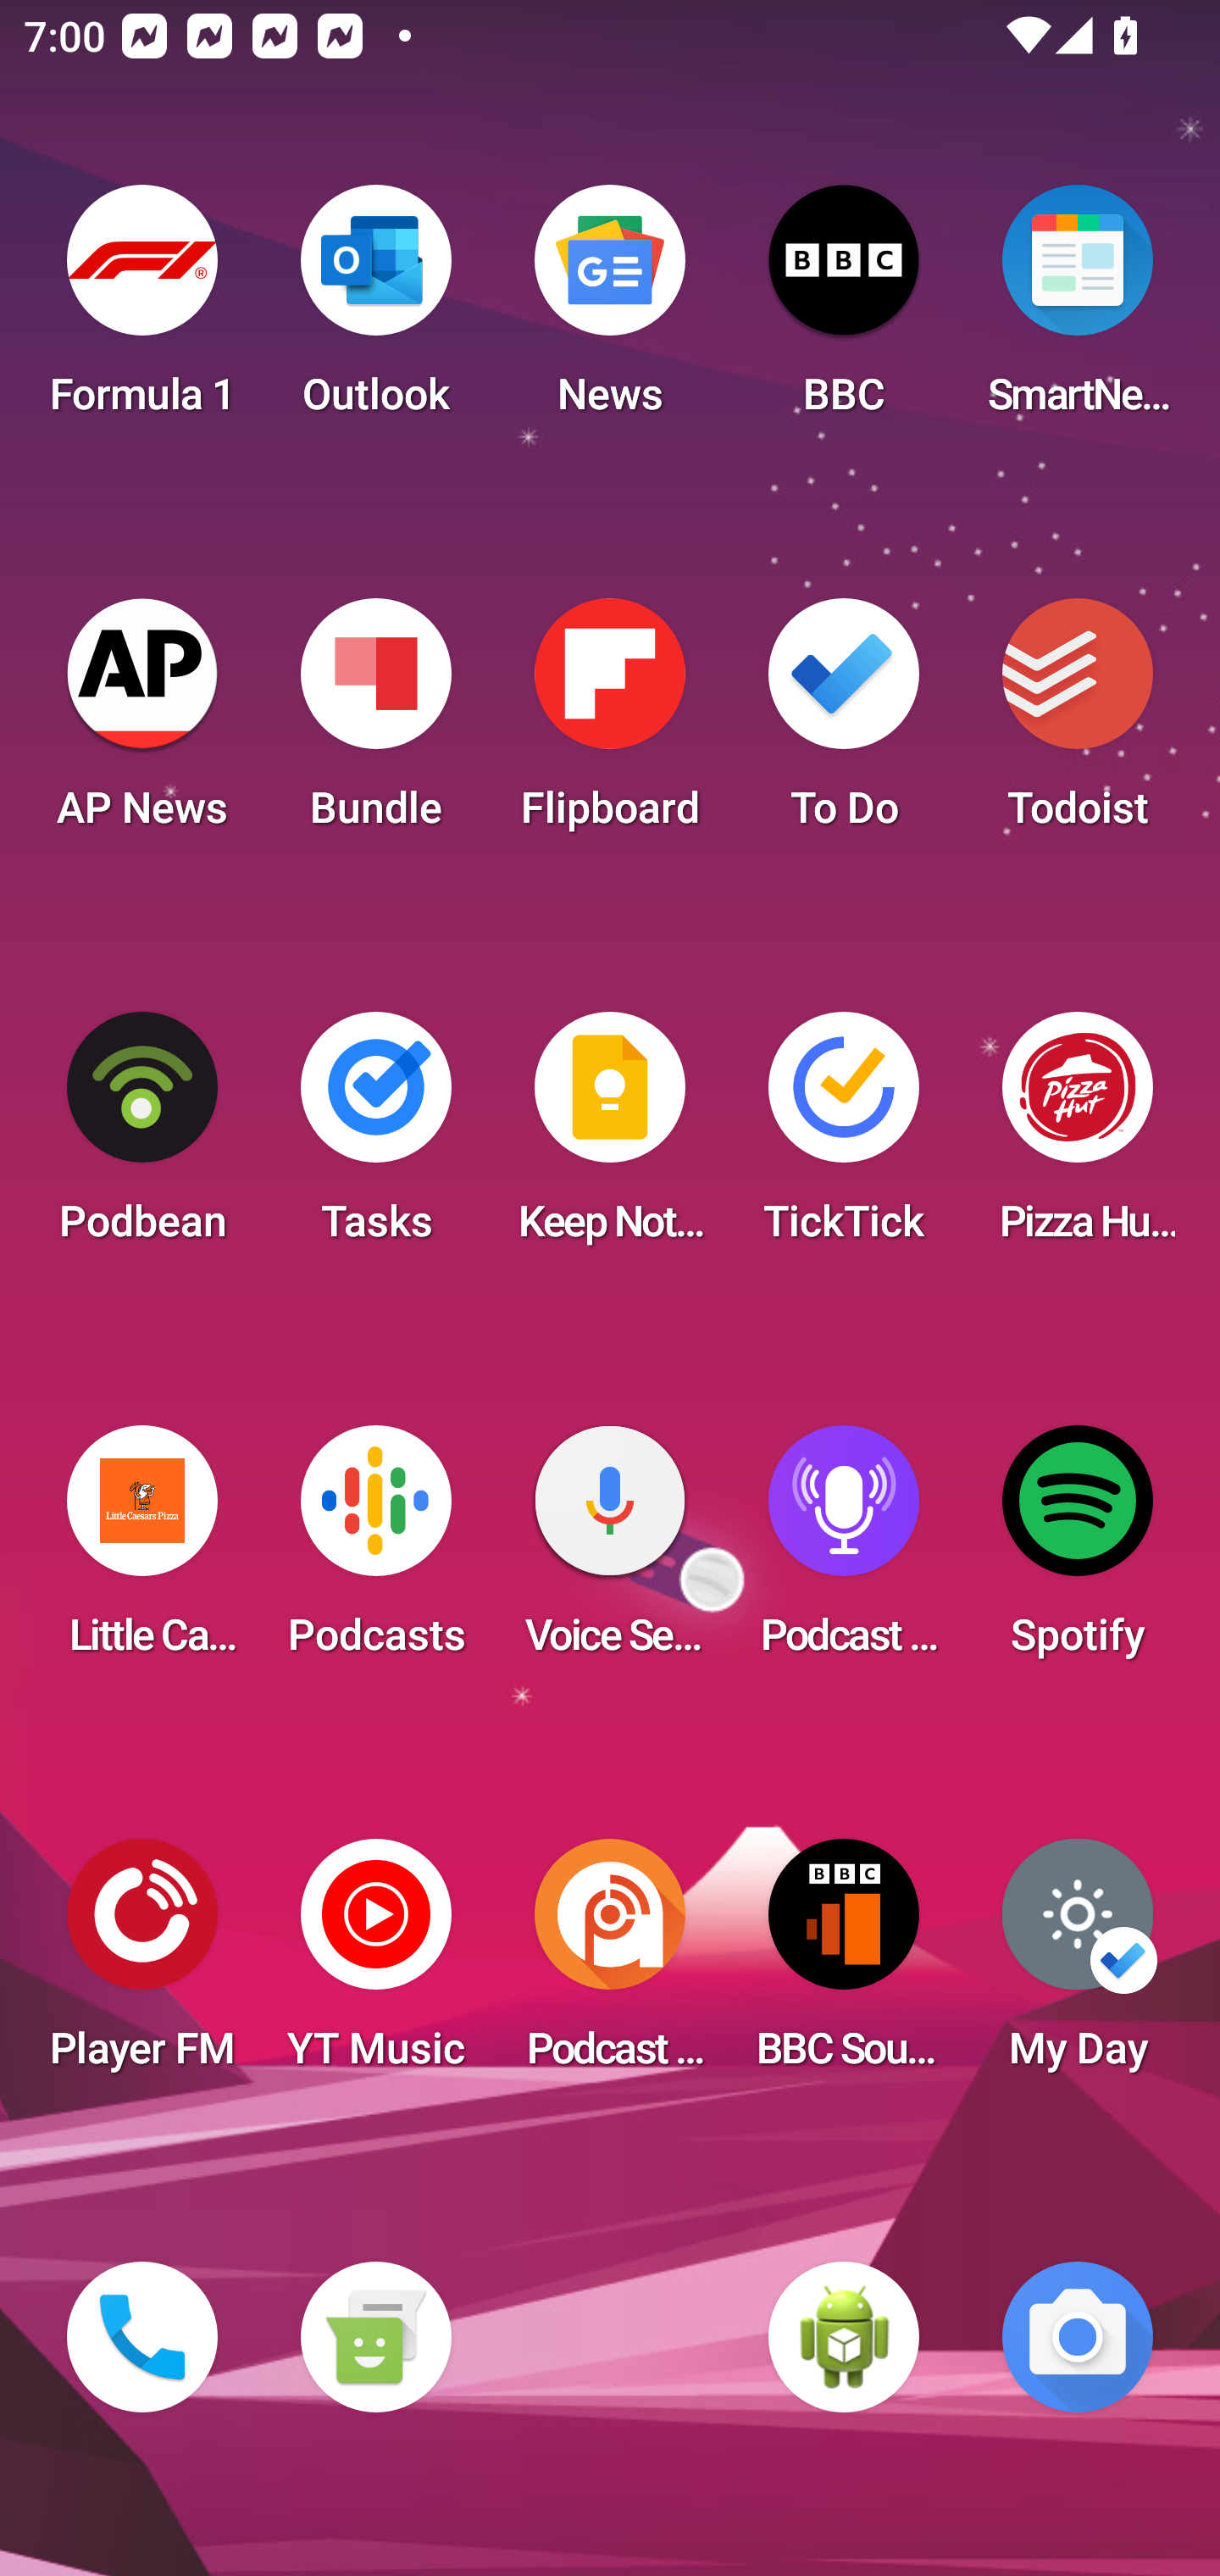 Image resolution: width=1220 pixels, height=2576 pixels. I want to click on Player FM, so click(142, 1964).